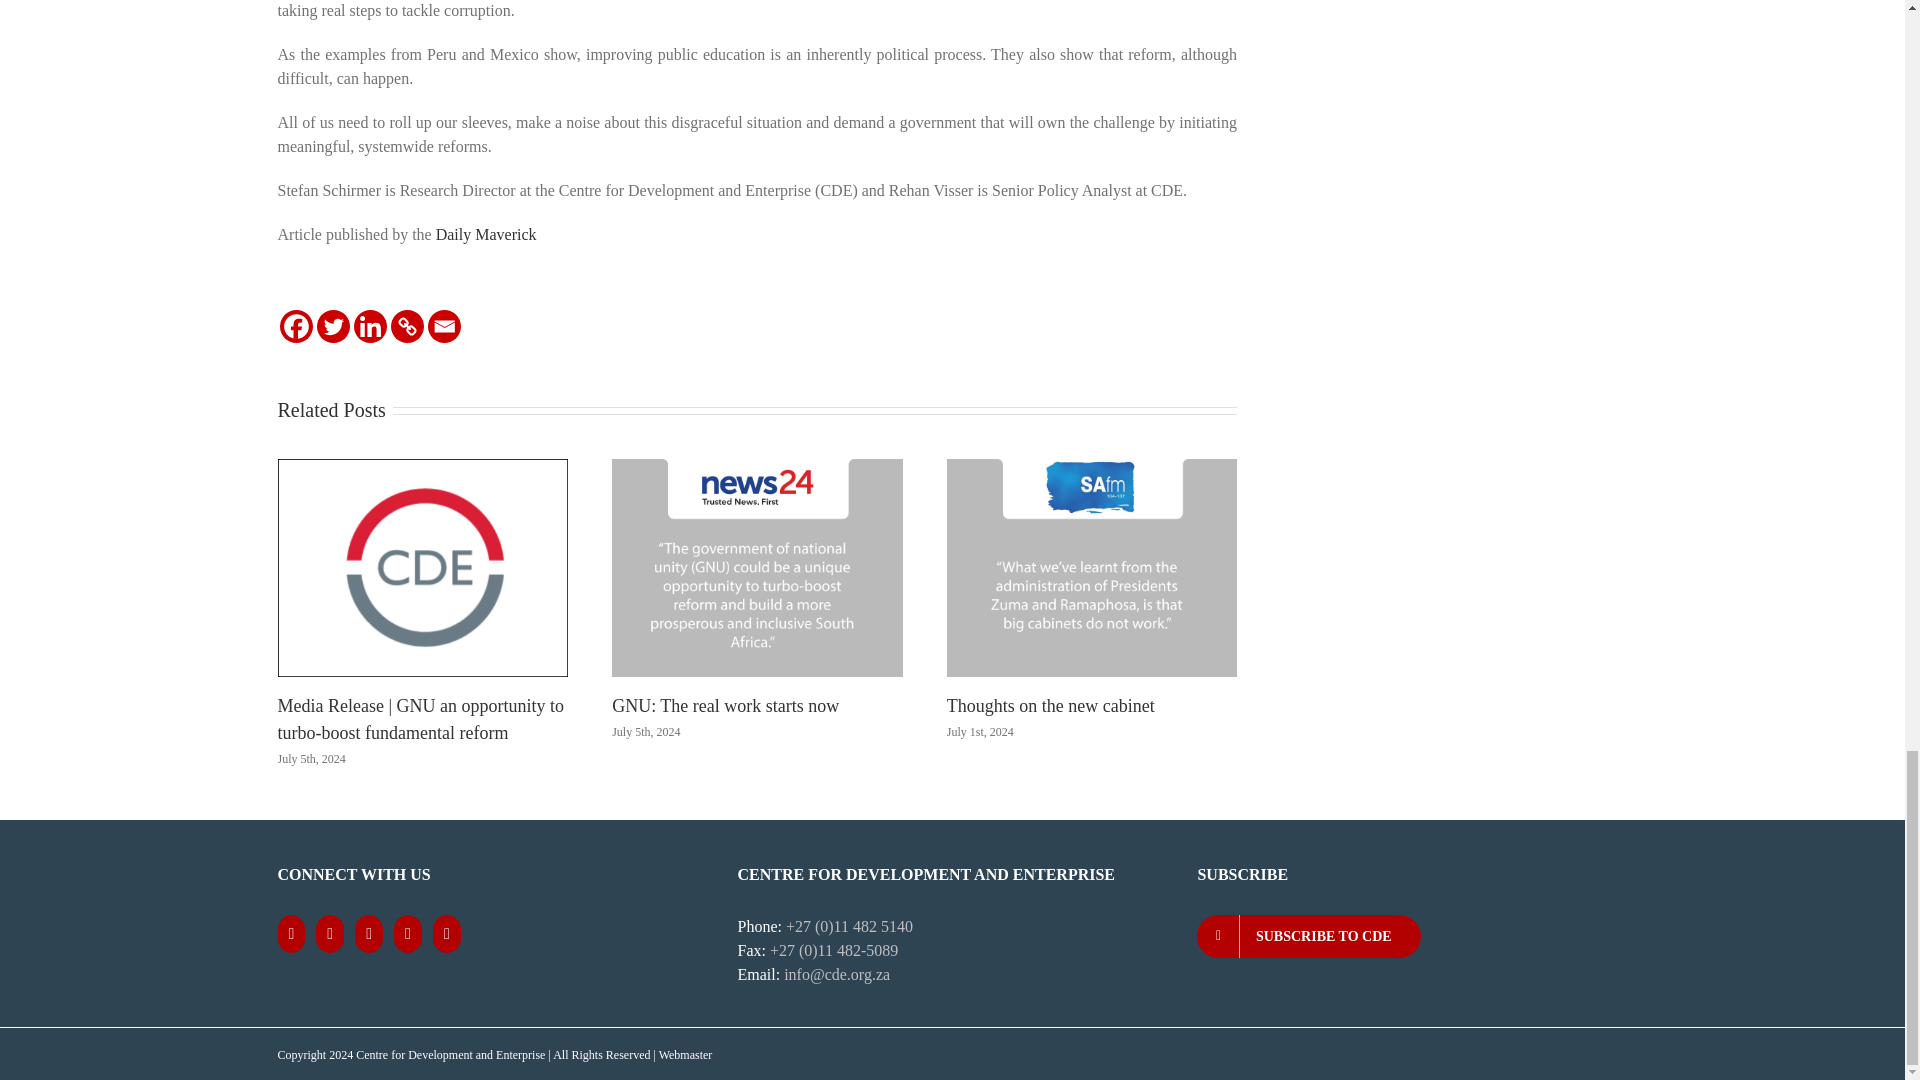 This screenshot has width=1920, height=1080. I want to click on Twitter, so click(332, 326).